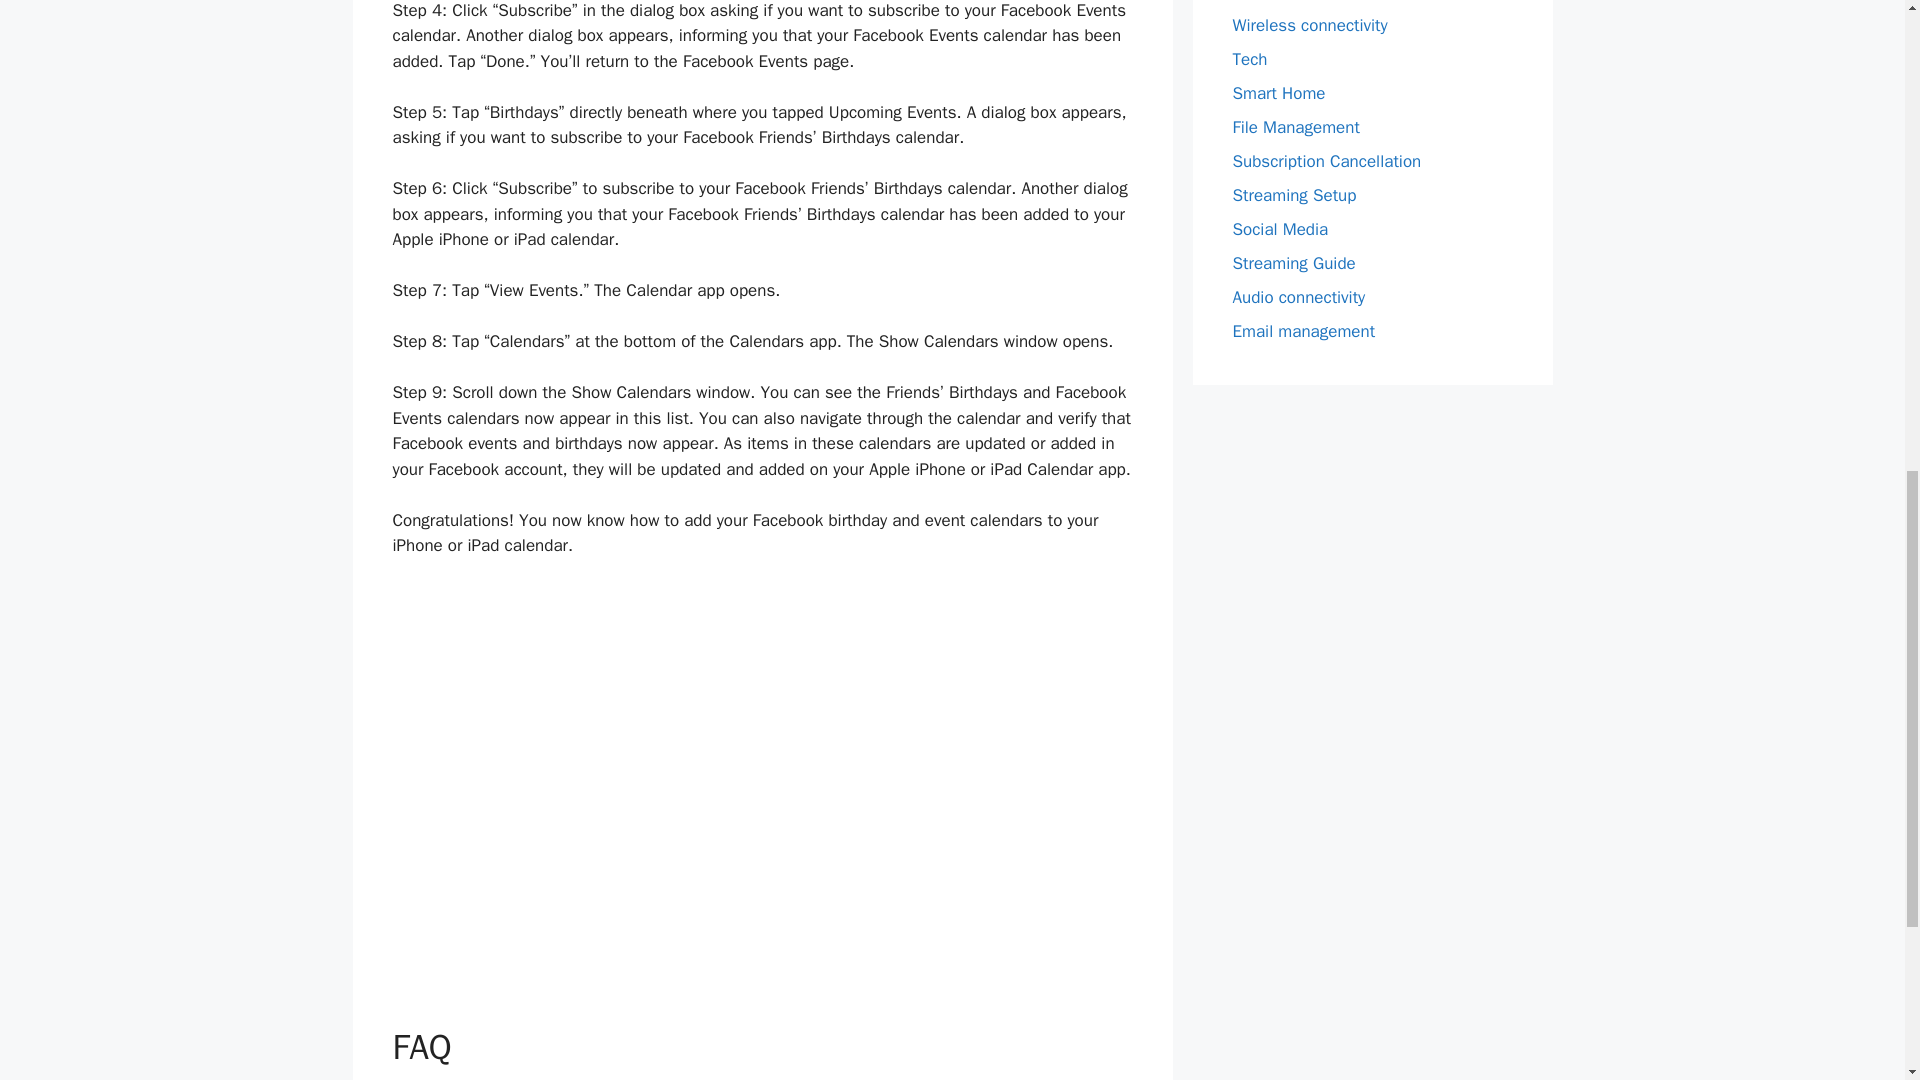 The width and height of the screenshot is (1920, 1080). I want to click on Email management, so click(1303, 331).